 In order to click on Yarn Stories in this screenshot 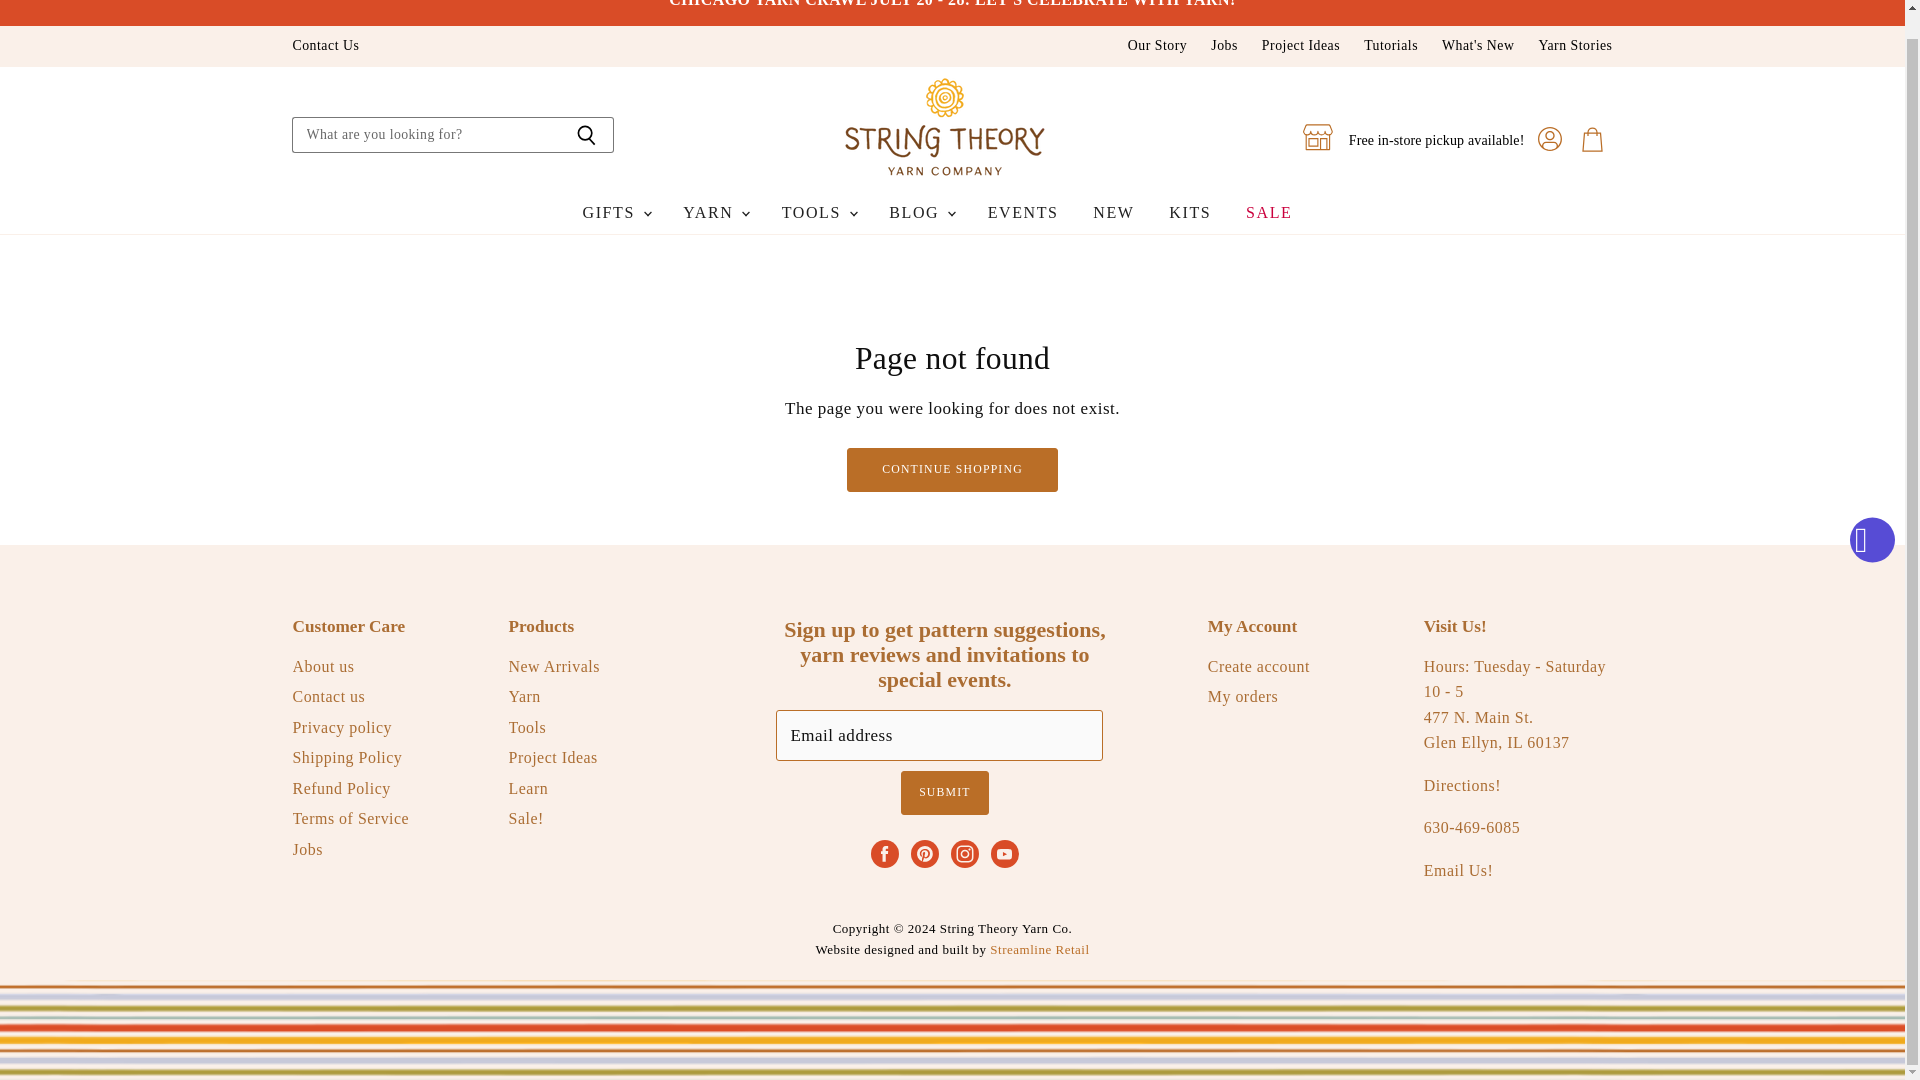, I will do `click(1574, 46)`.